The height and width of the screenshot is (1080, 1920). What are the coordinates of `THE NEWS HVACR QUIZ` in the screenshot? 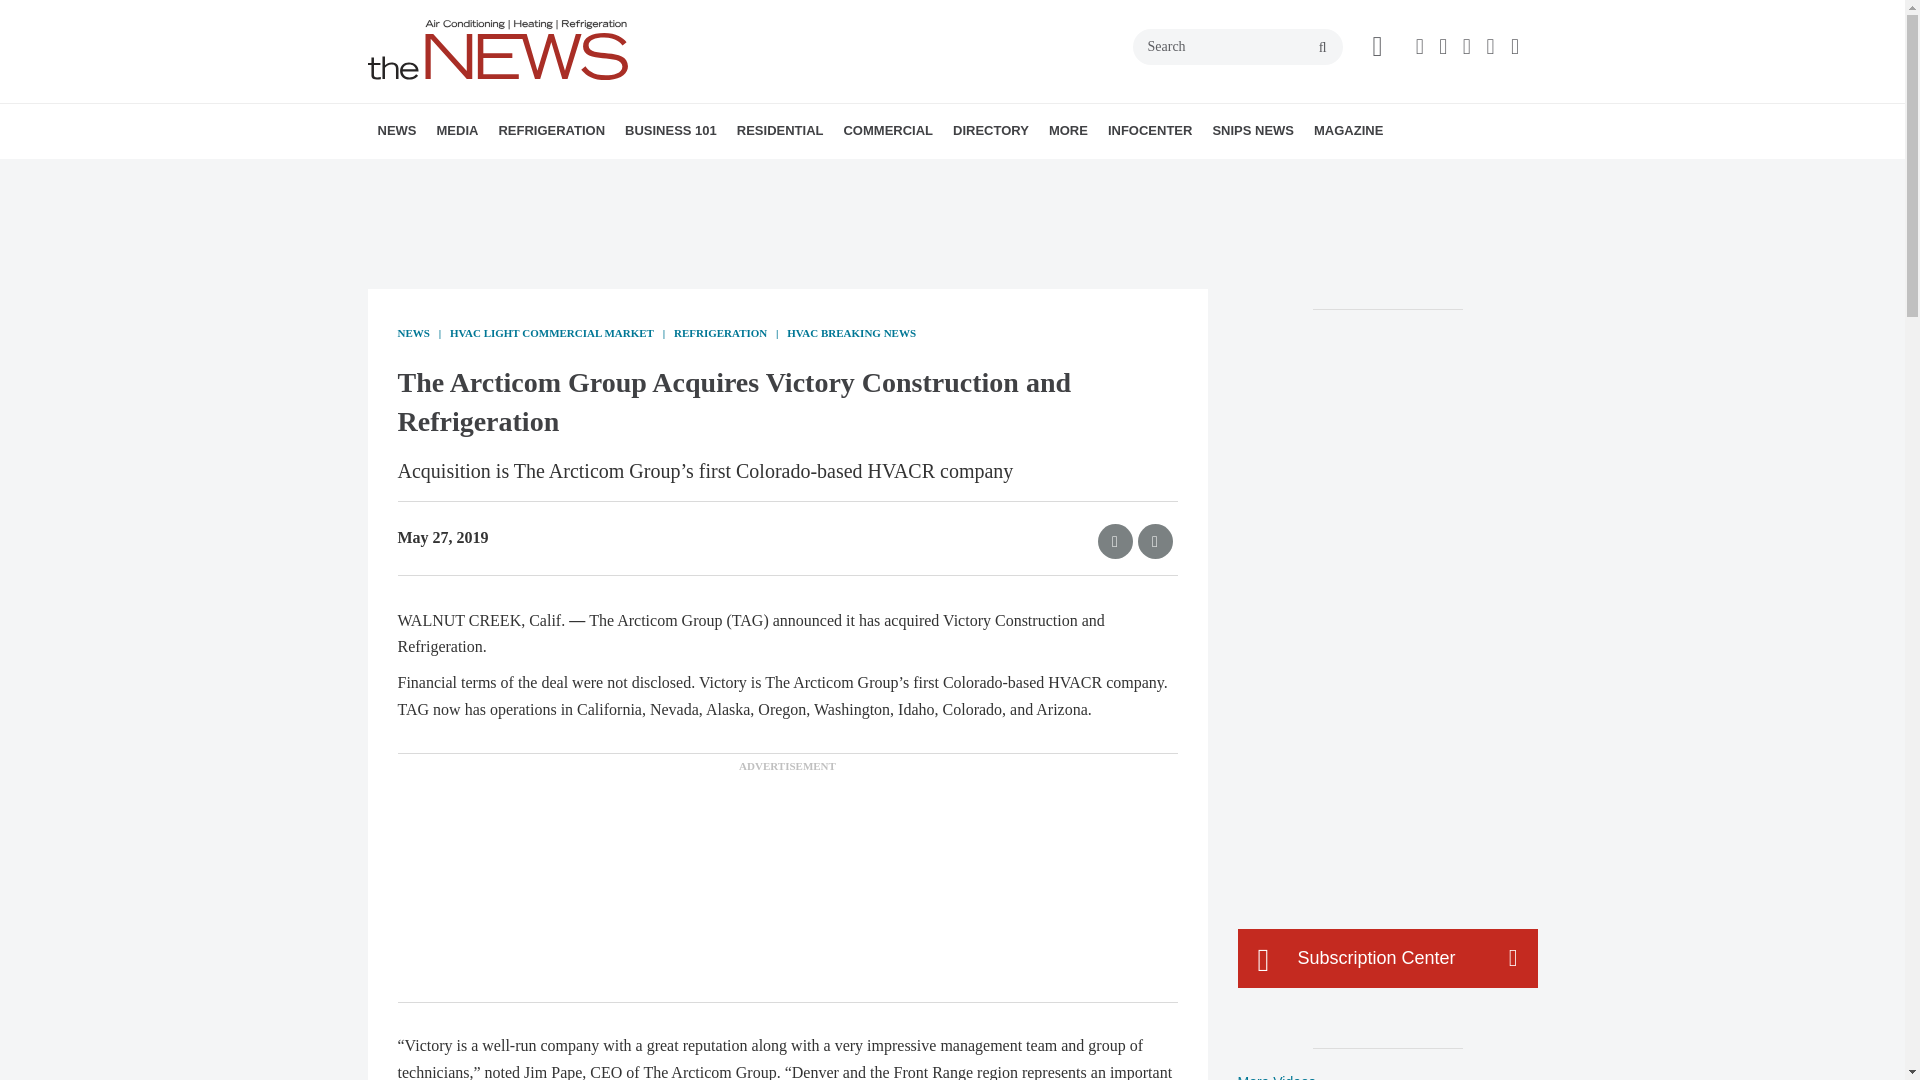 It's located at (587, 175).